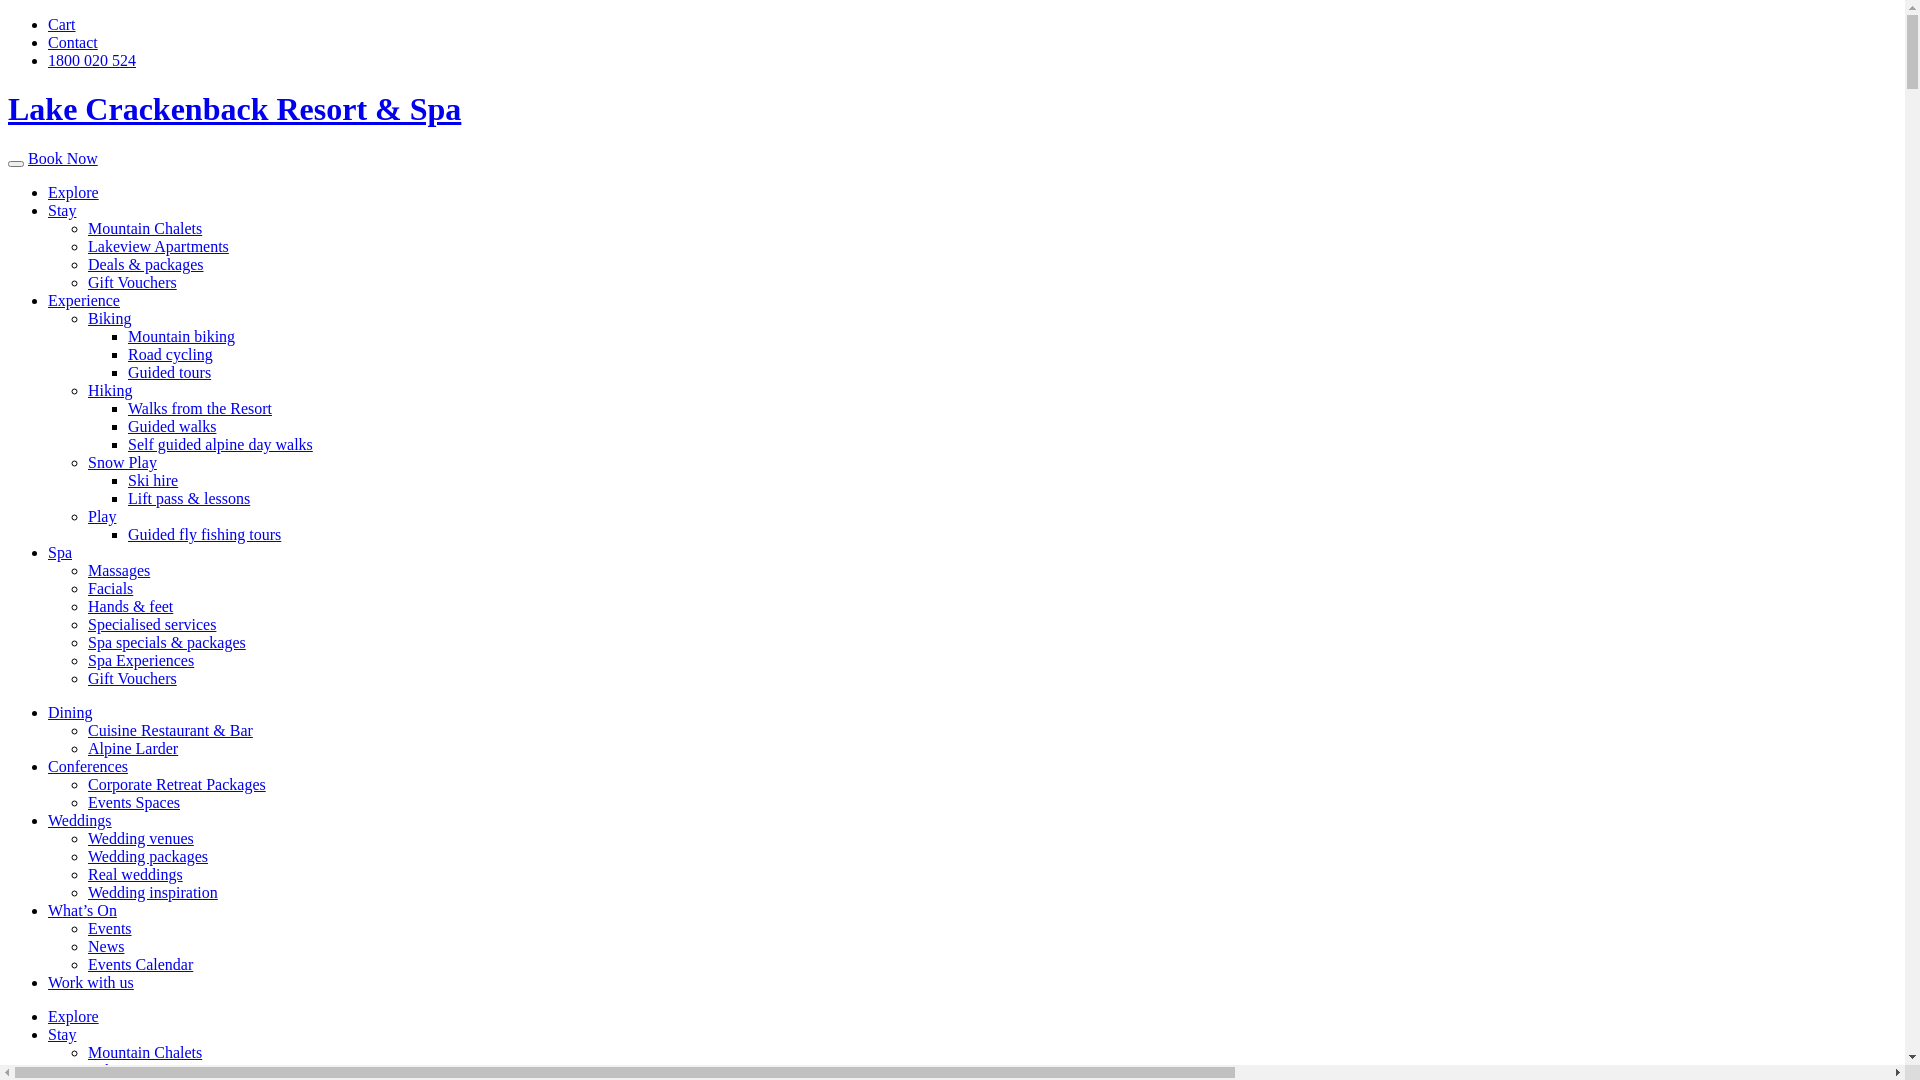 This screenshot has height=1080, width=1920. I want to click on Ski hire, so click(153, 480).